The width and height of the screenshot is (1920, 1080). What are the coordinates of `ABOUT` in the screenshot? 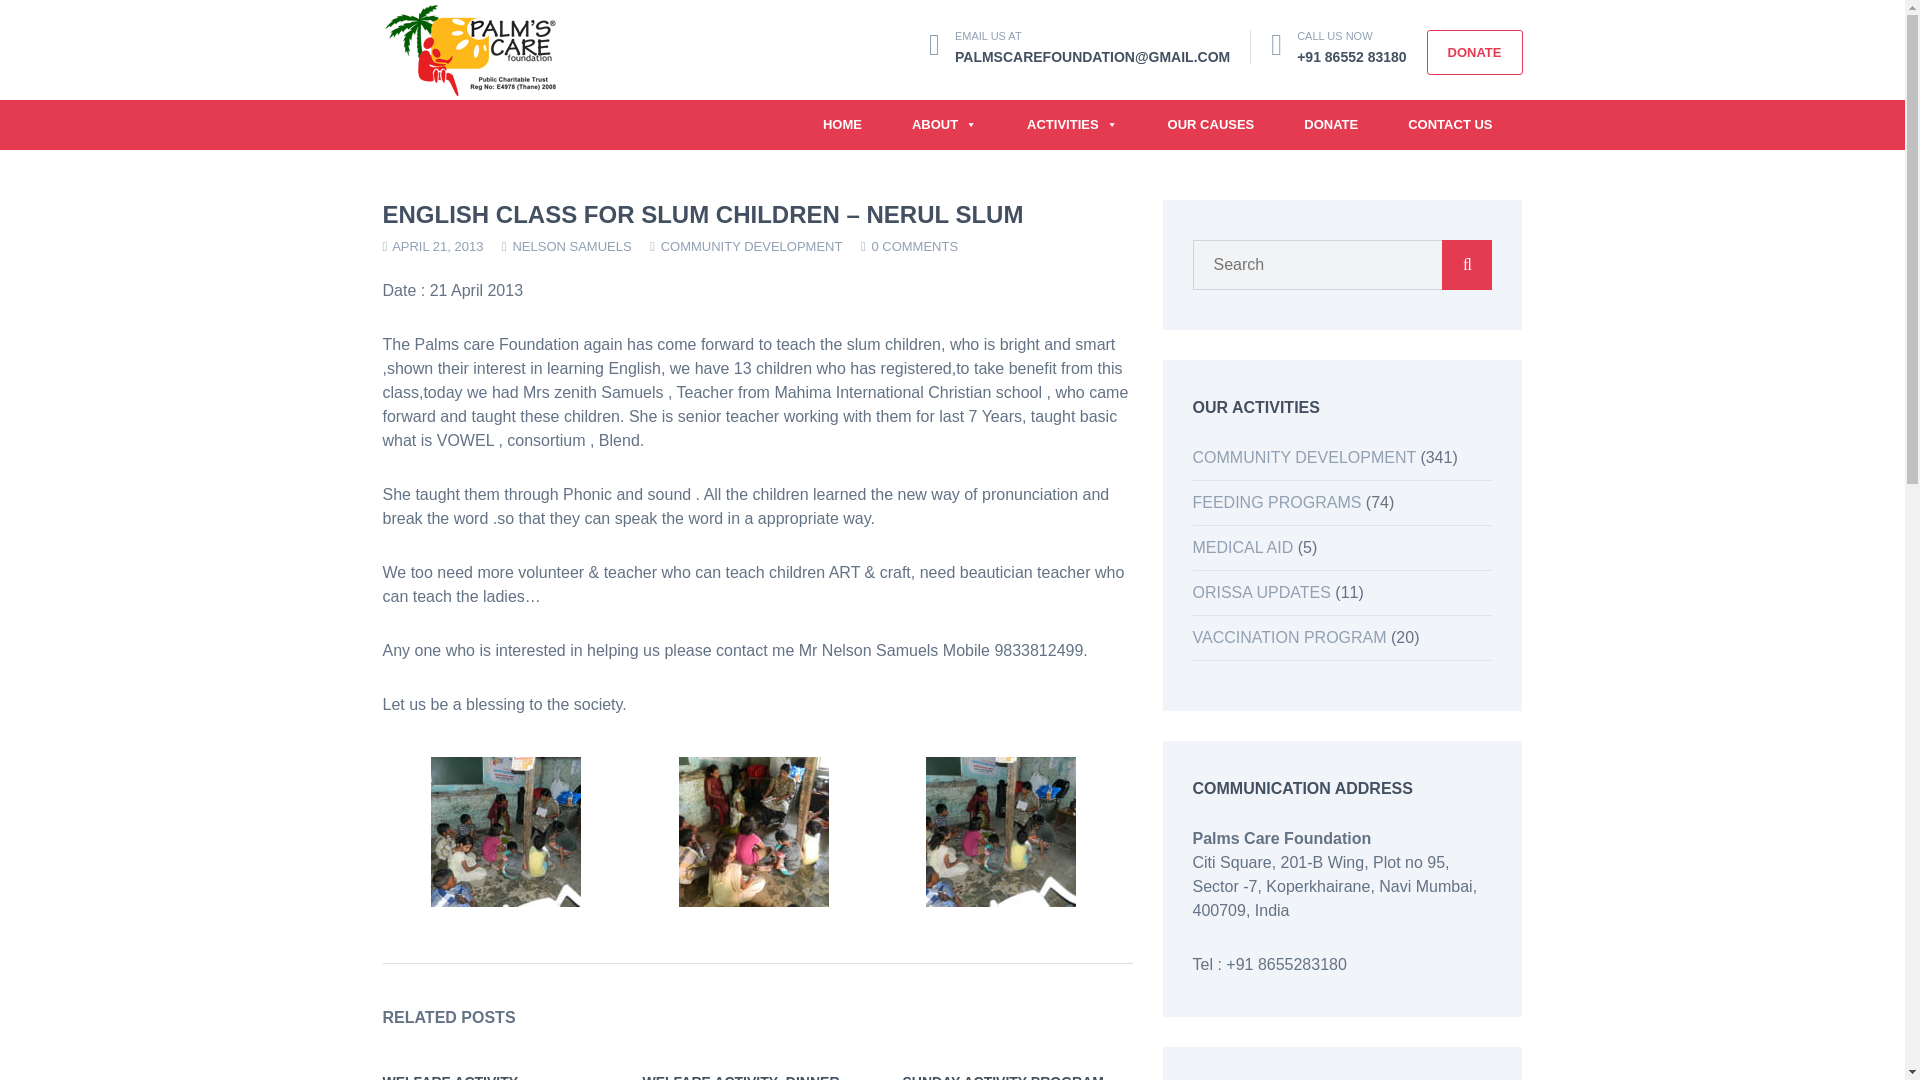 It's located at (944, 125).